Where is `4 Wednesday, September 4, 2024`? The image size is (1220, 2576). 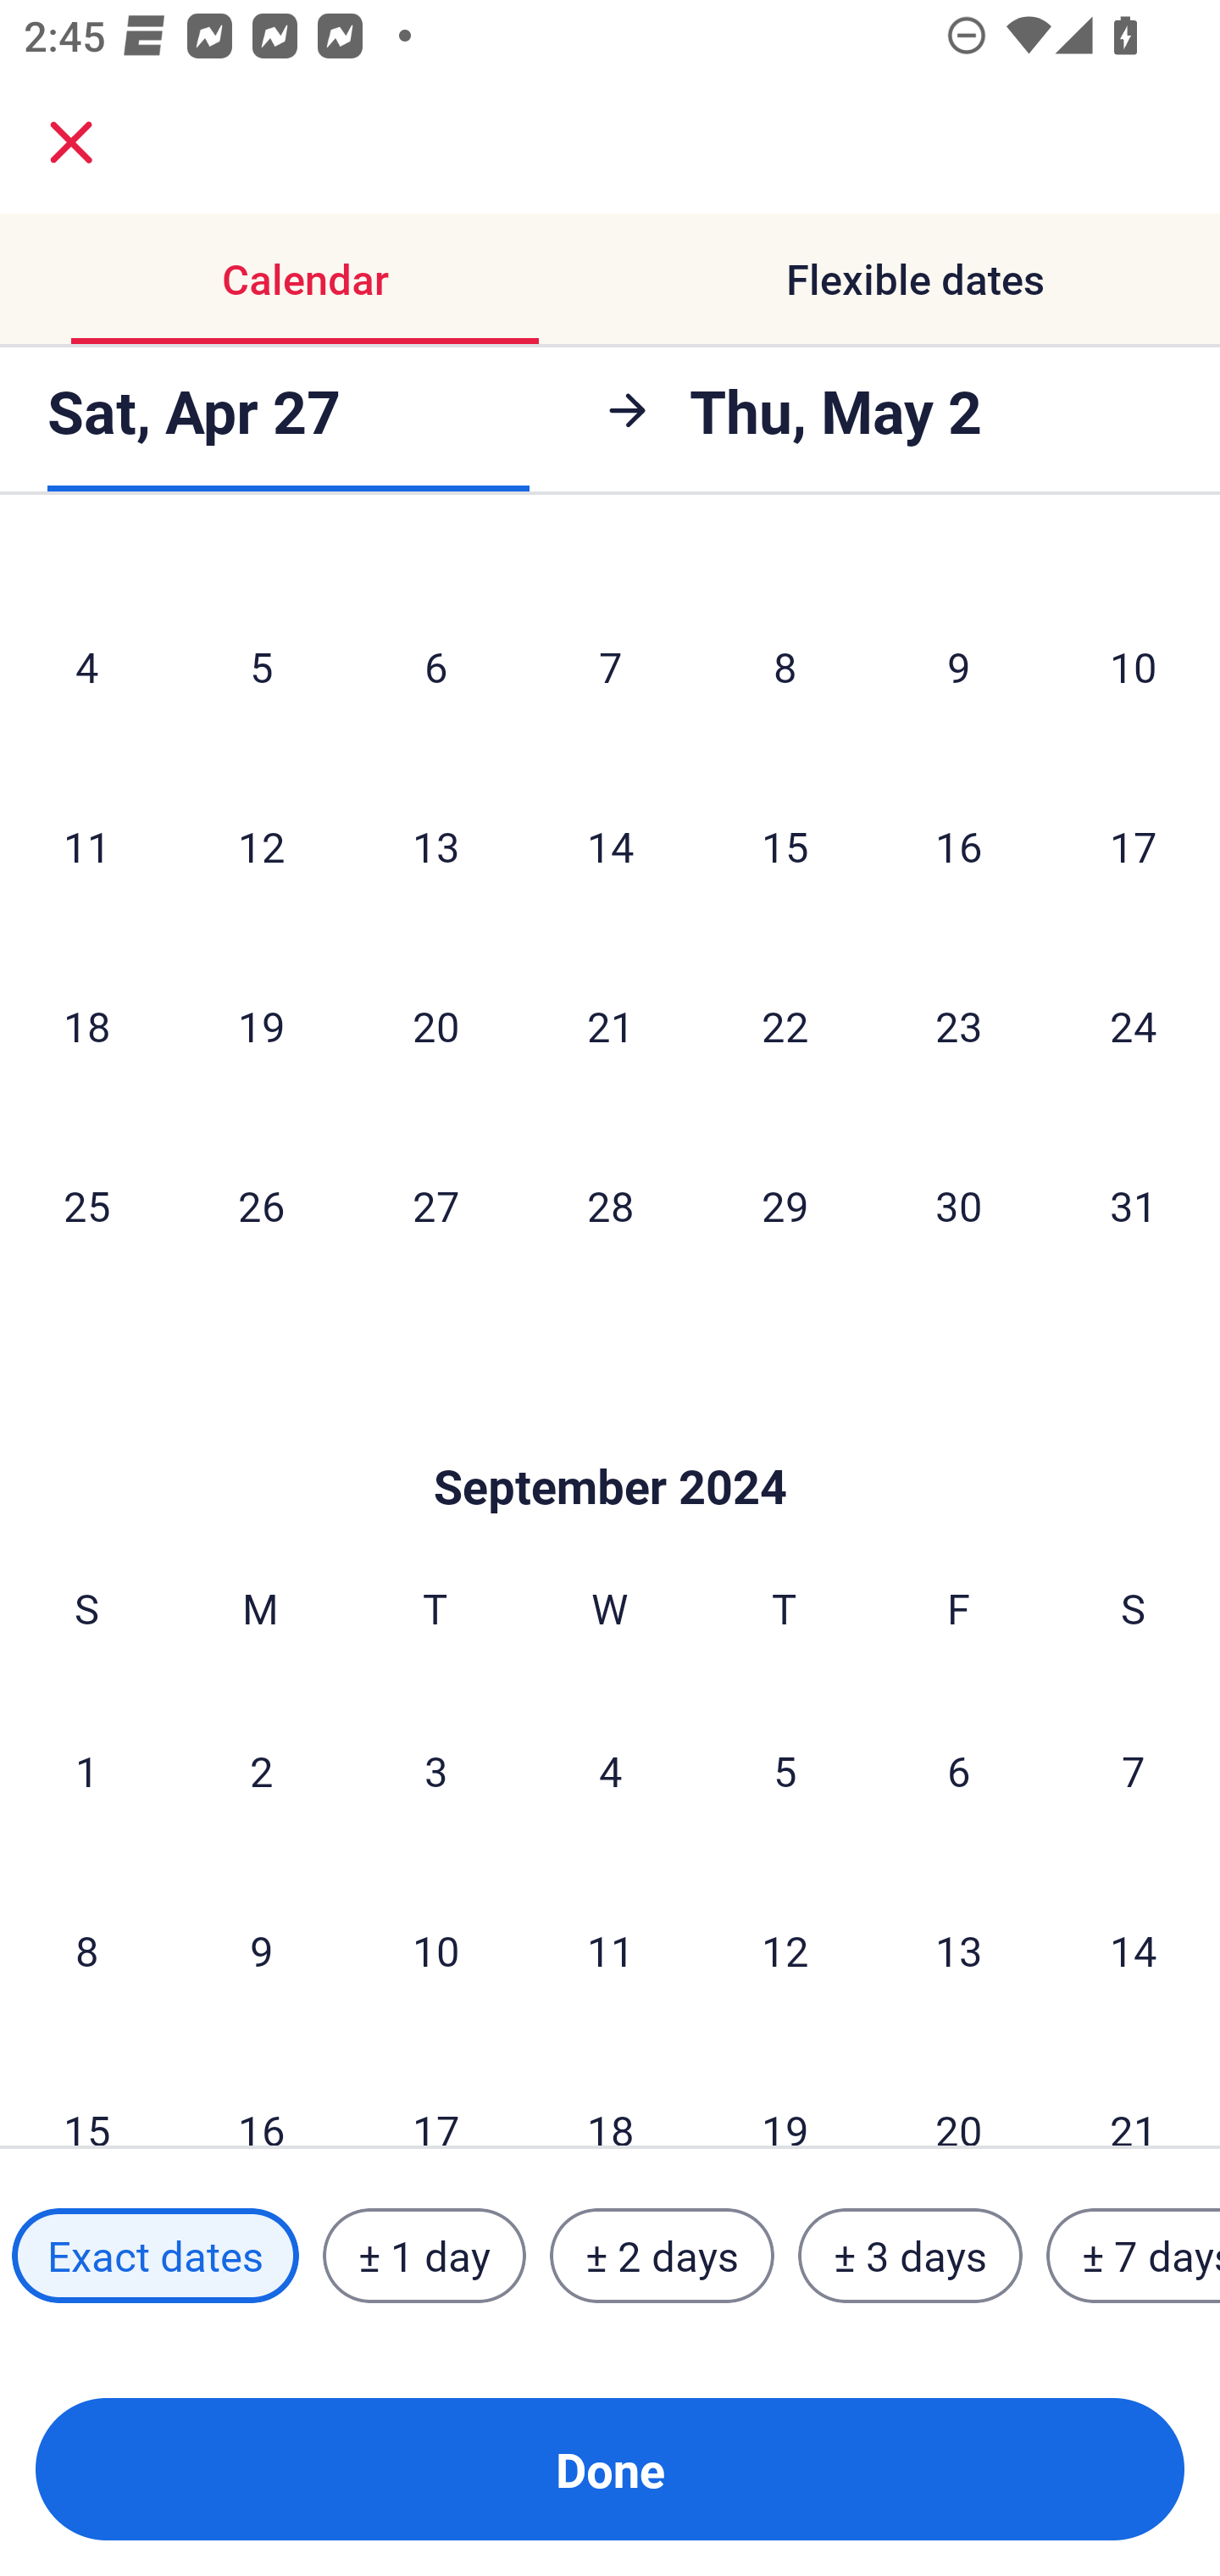 4 Wednesday, September 4, 2024 is located at coordinates (610, 1771).